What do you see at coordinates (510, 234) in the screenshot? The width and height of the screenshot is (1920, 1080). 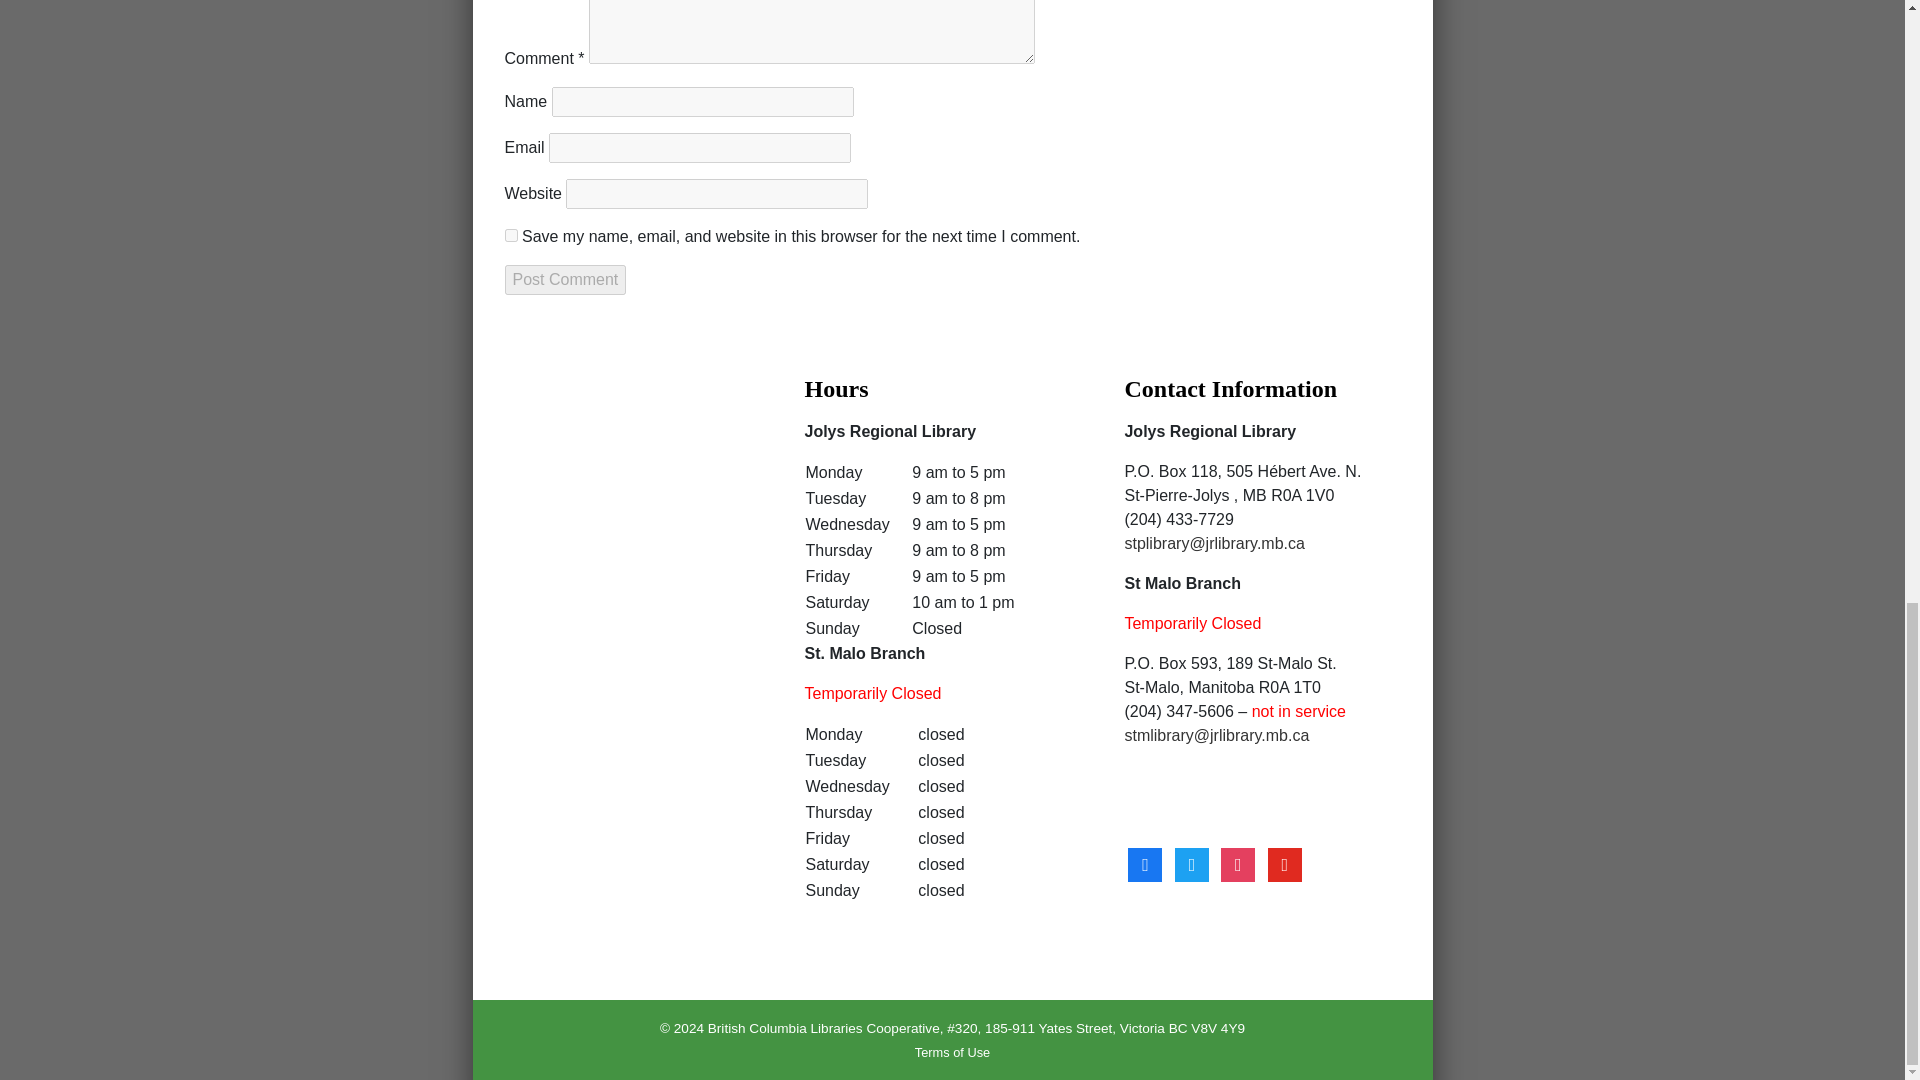 I see `yes` at bounding box center [510, 234].